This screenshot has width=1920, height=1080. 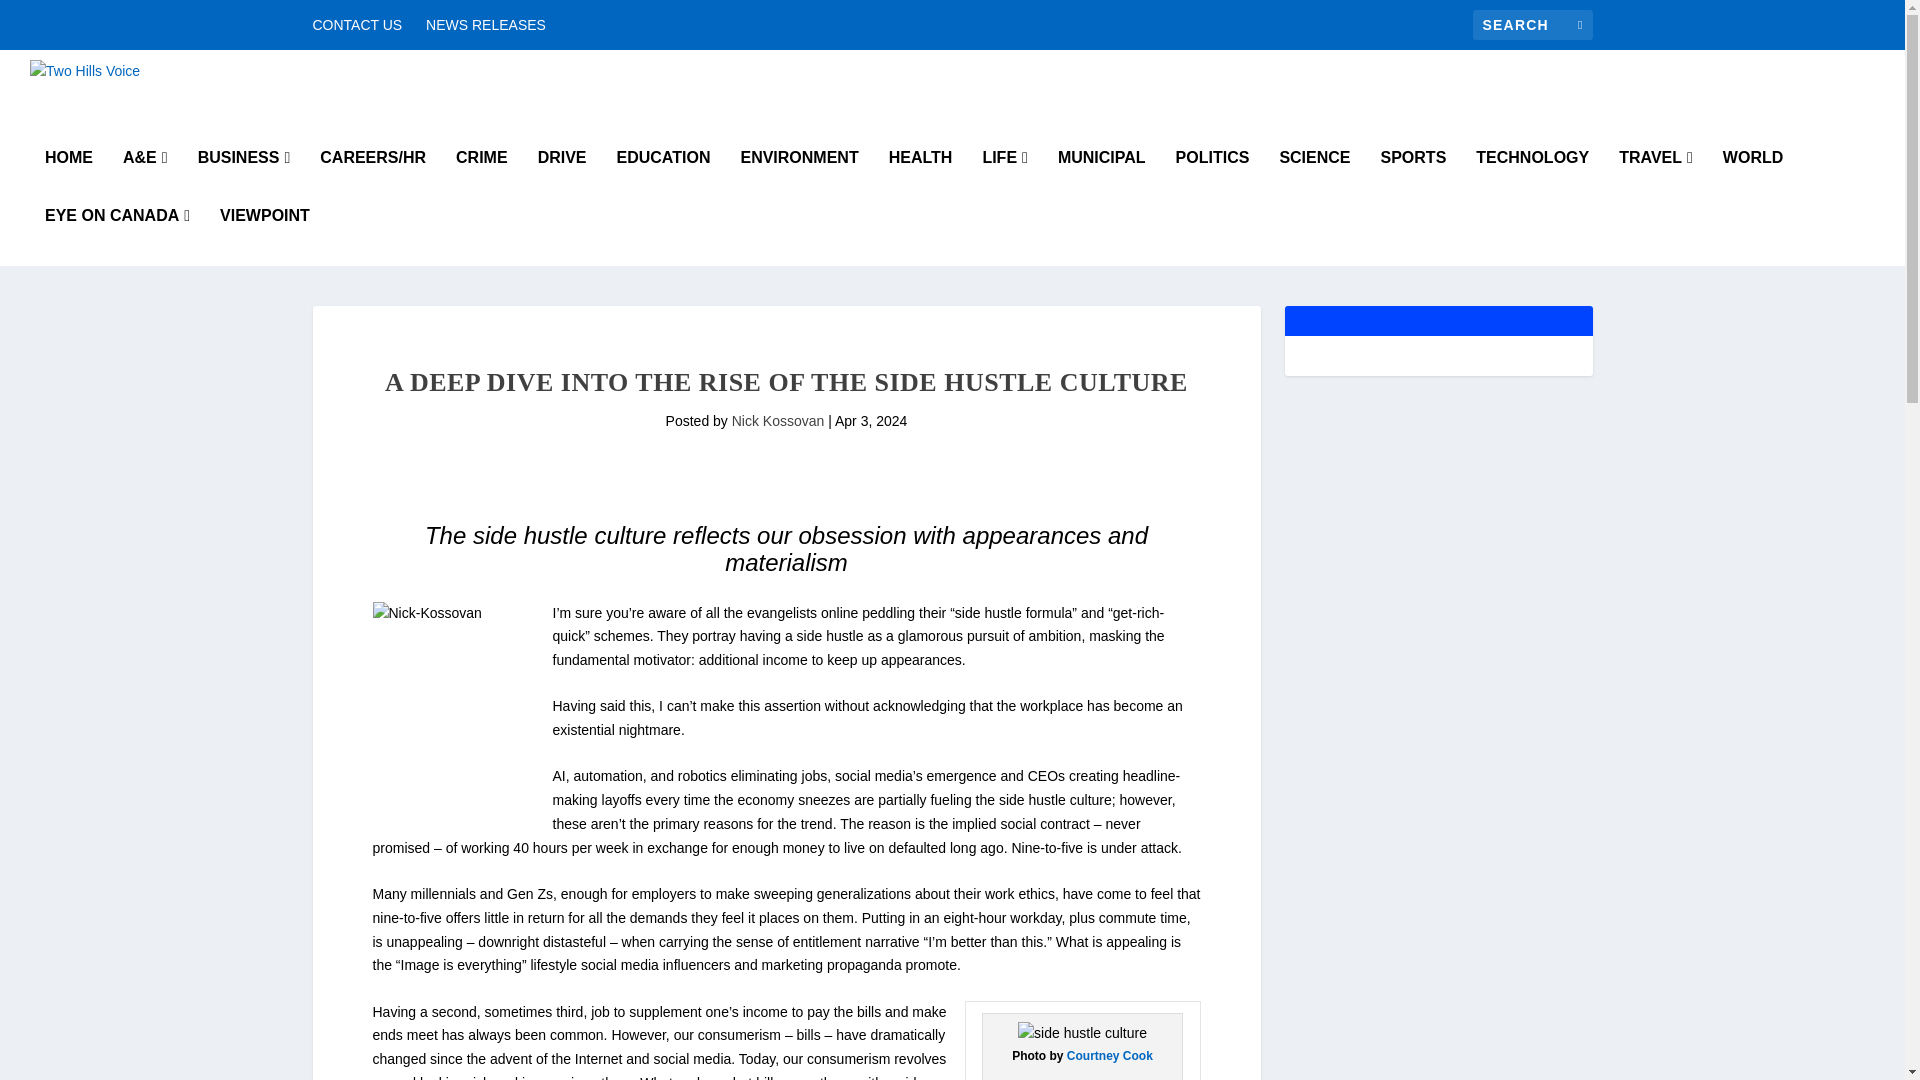 I want to click on EDUCATION, so click(x=663, y=179).